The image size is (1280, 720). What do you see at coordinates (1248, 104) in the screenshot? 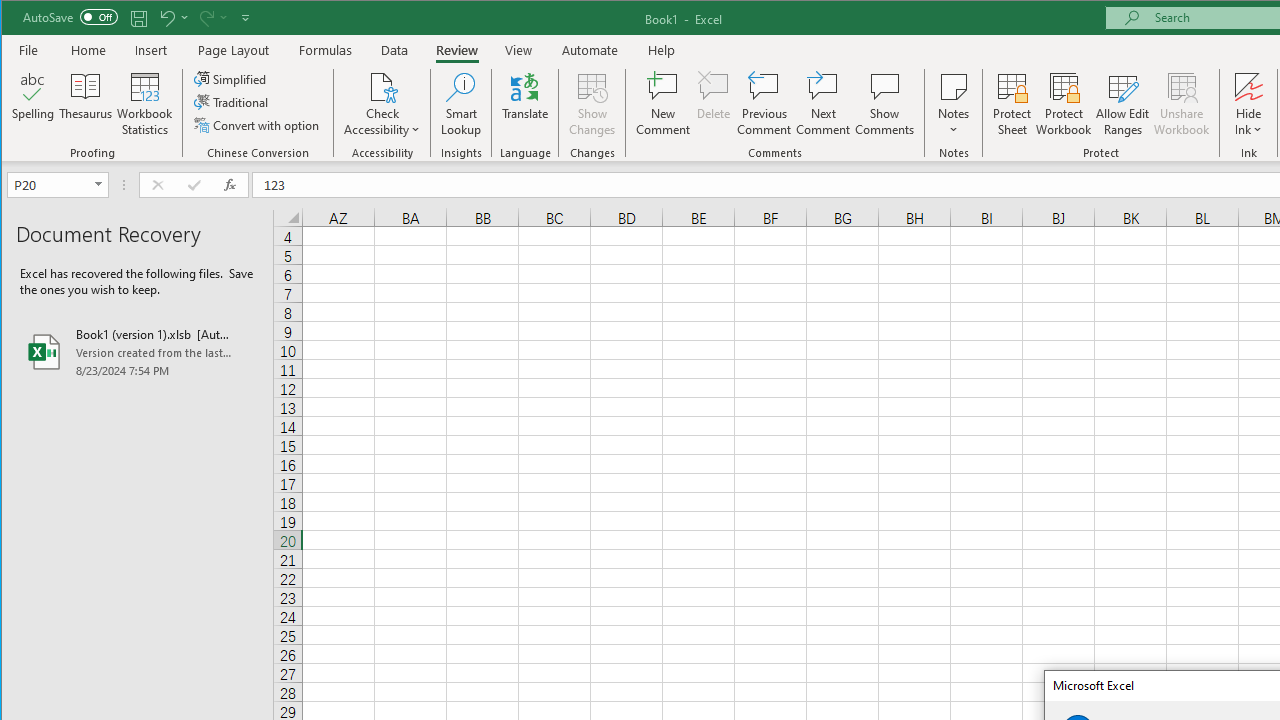
I see `Hide Ink` at bounding box center [1248, 104].